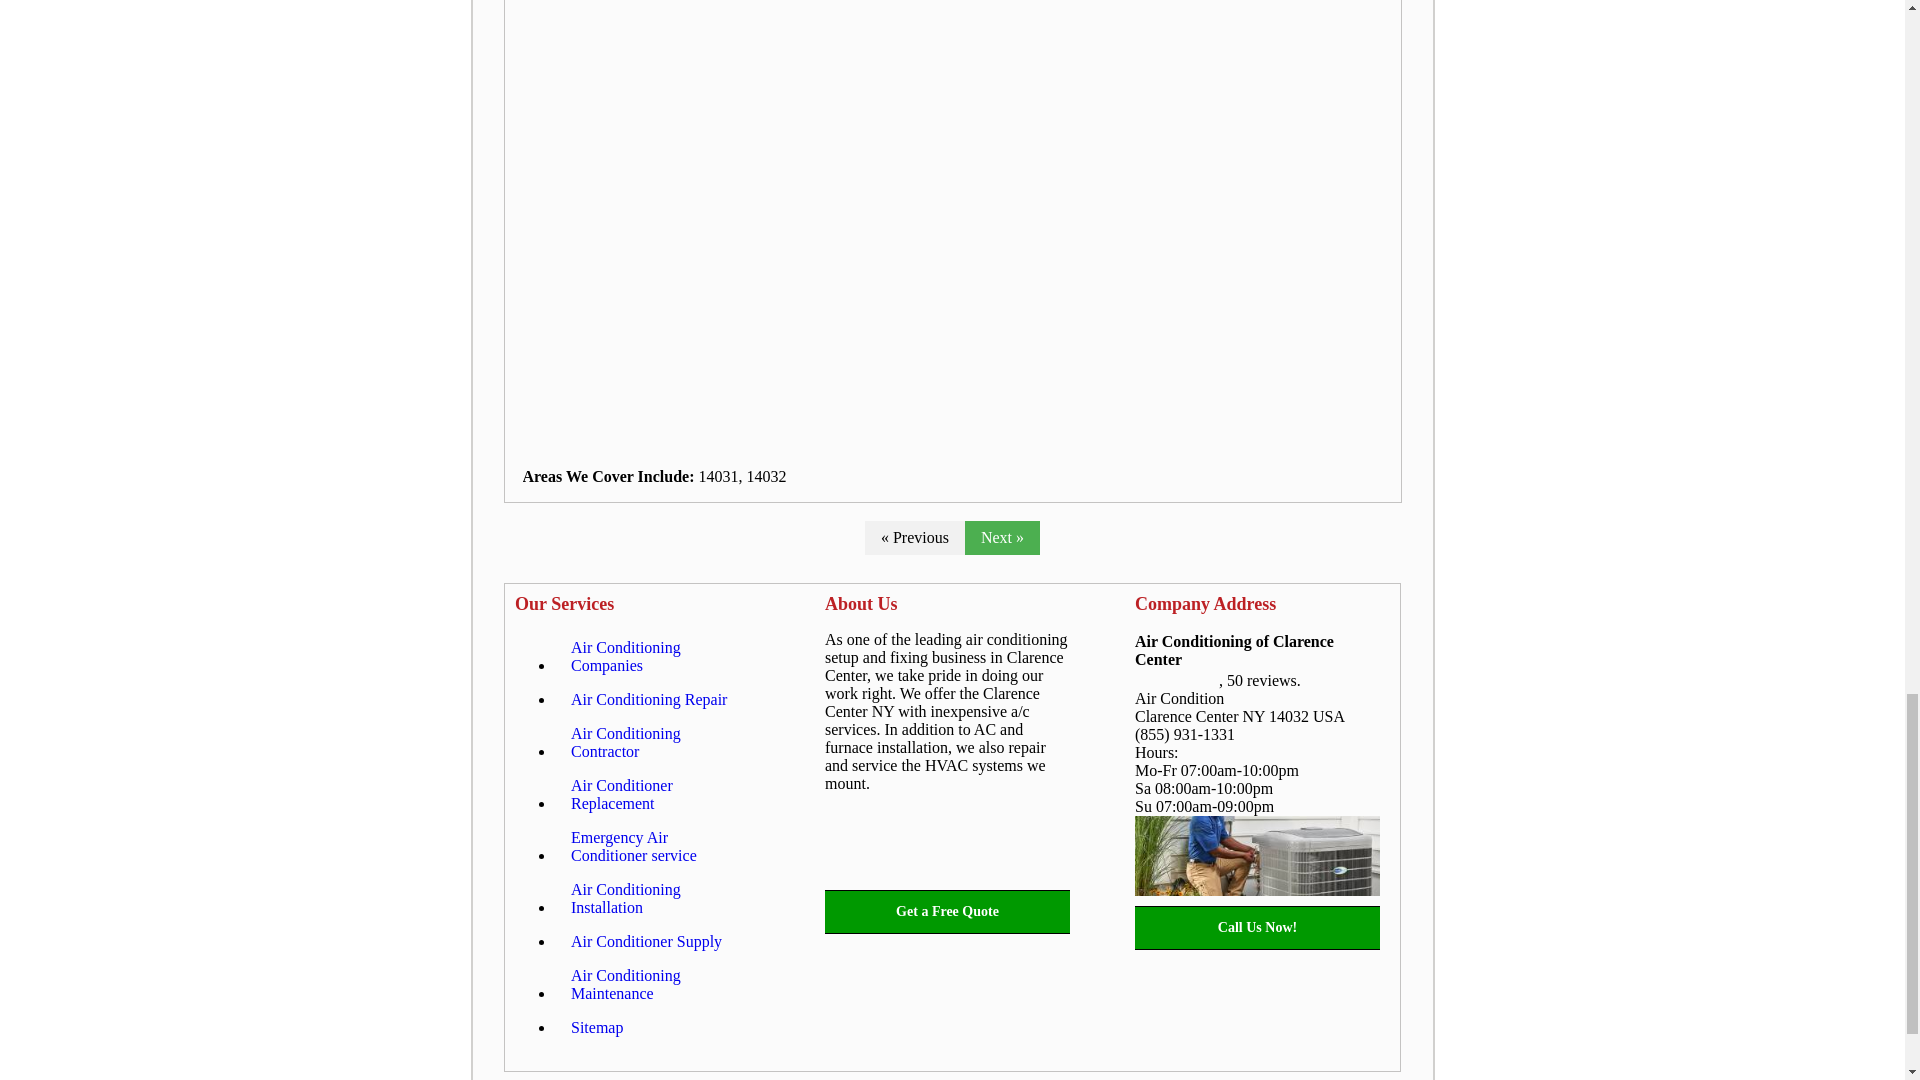 This screenshot has height=1080, width=1920. Describe the element at coordinates (657, 794) in the screenshot. I see `Air Conditioner Replacement` at that location.